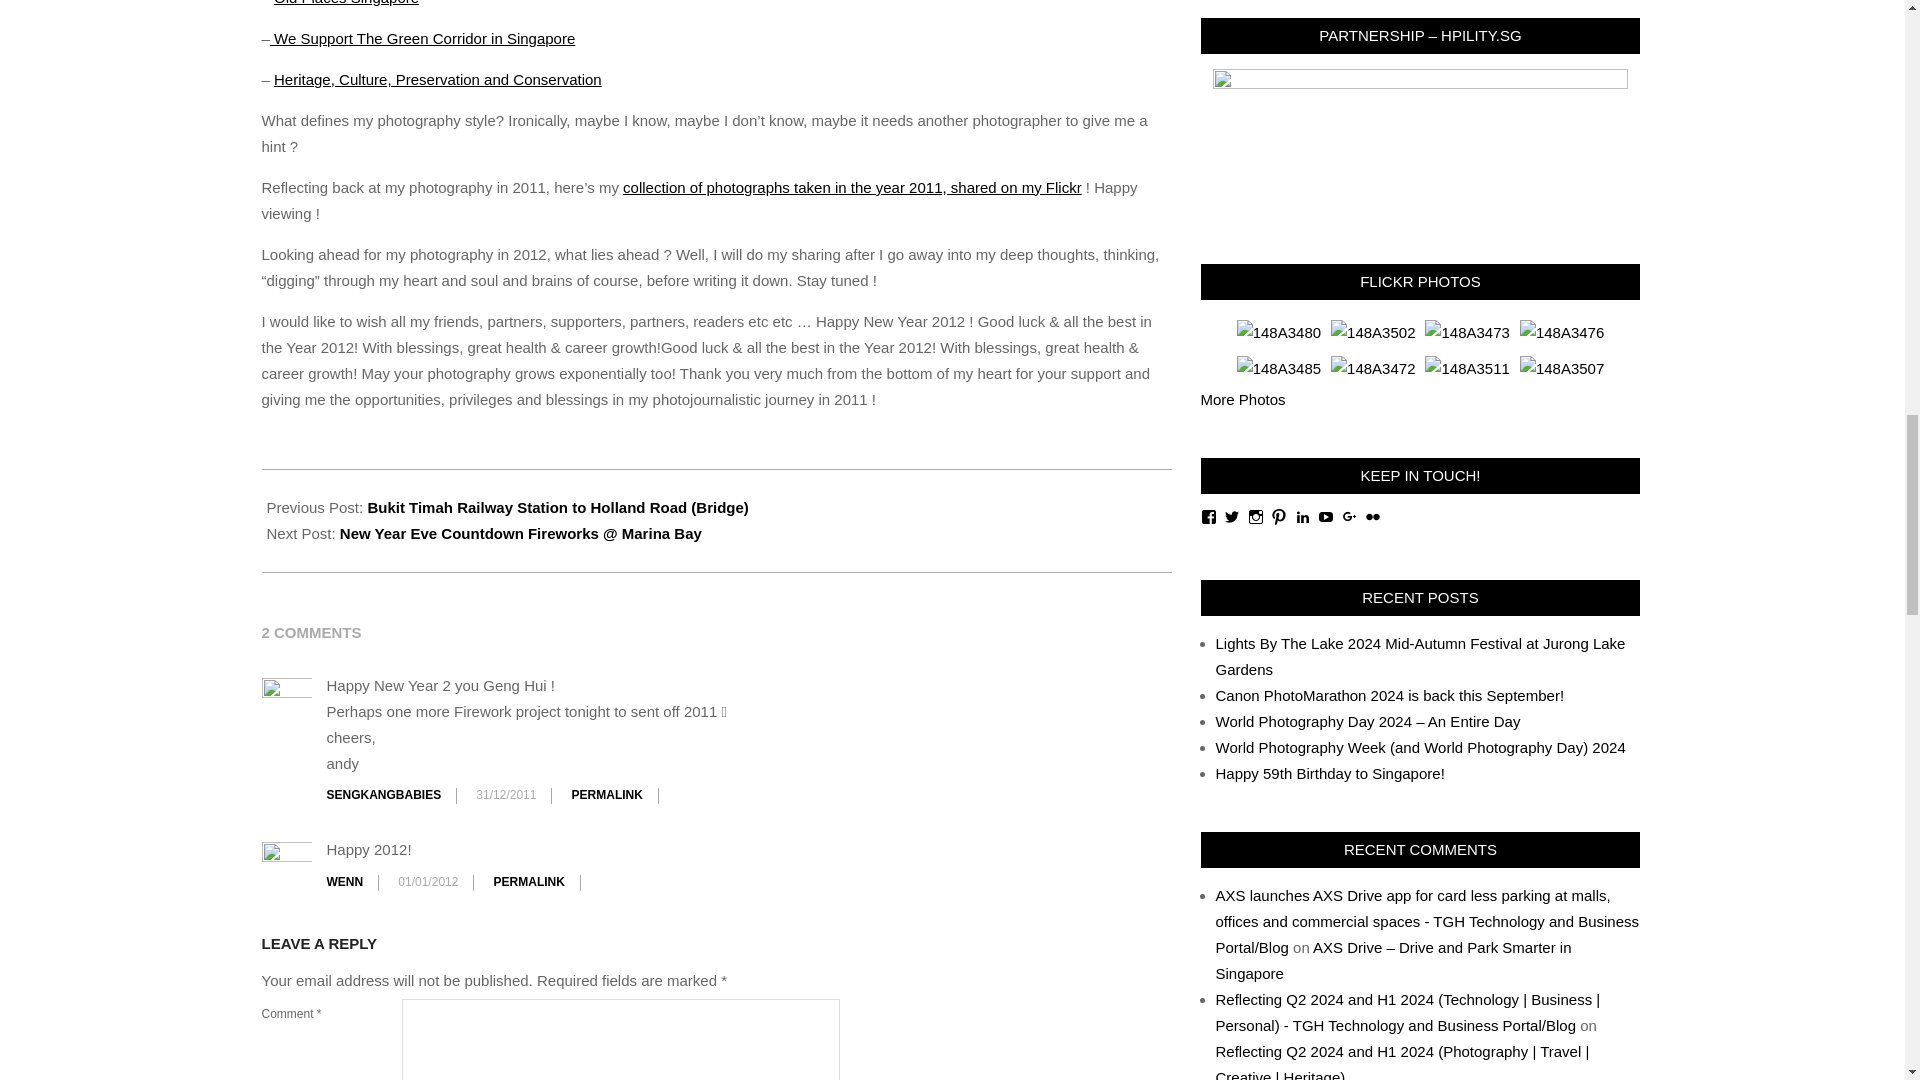 The image size is (1920, 1080). I want to click on Heritage, Culture, Preservation and Conservation, so click(438, 79).